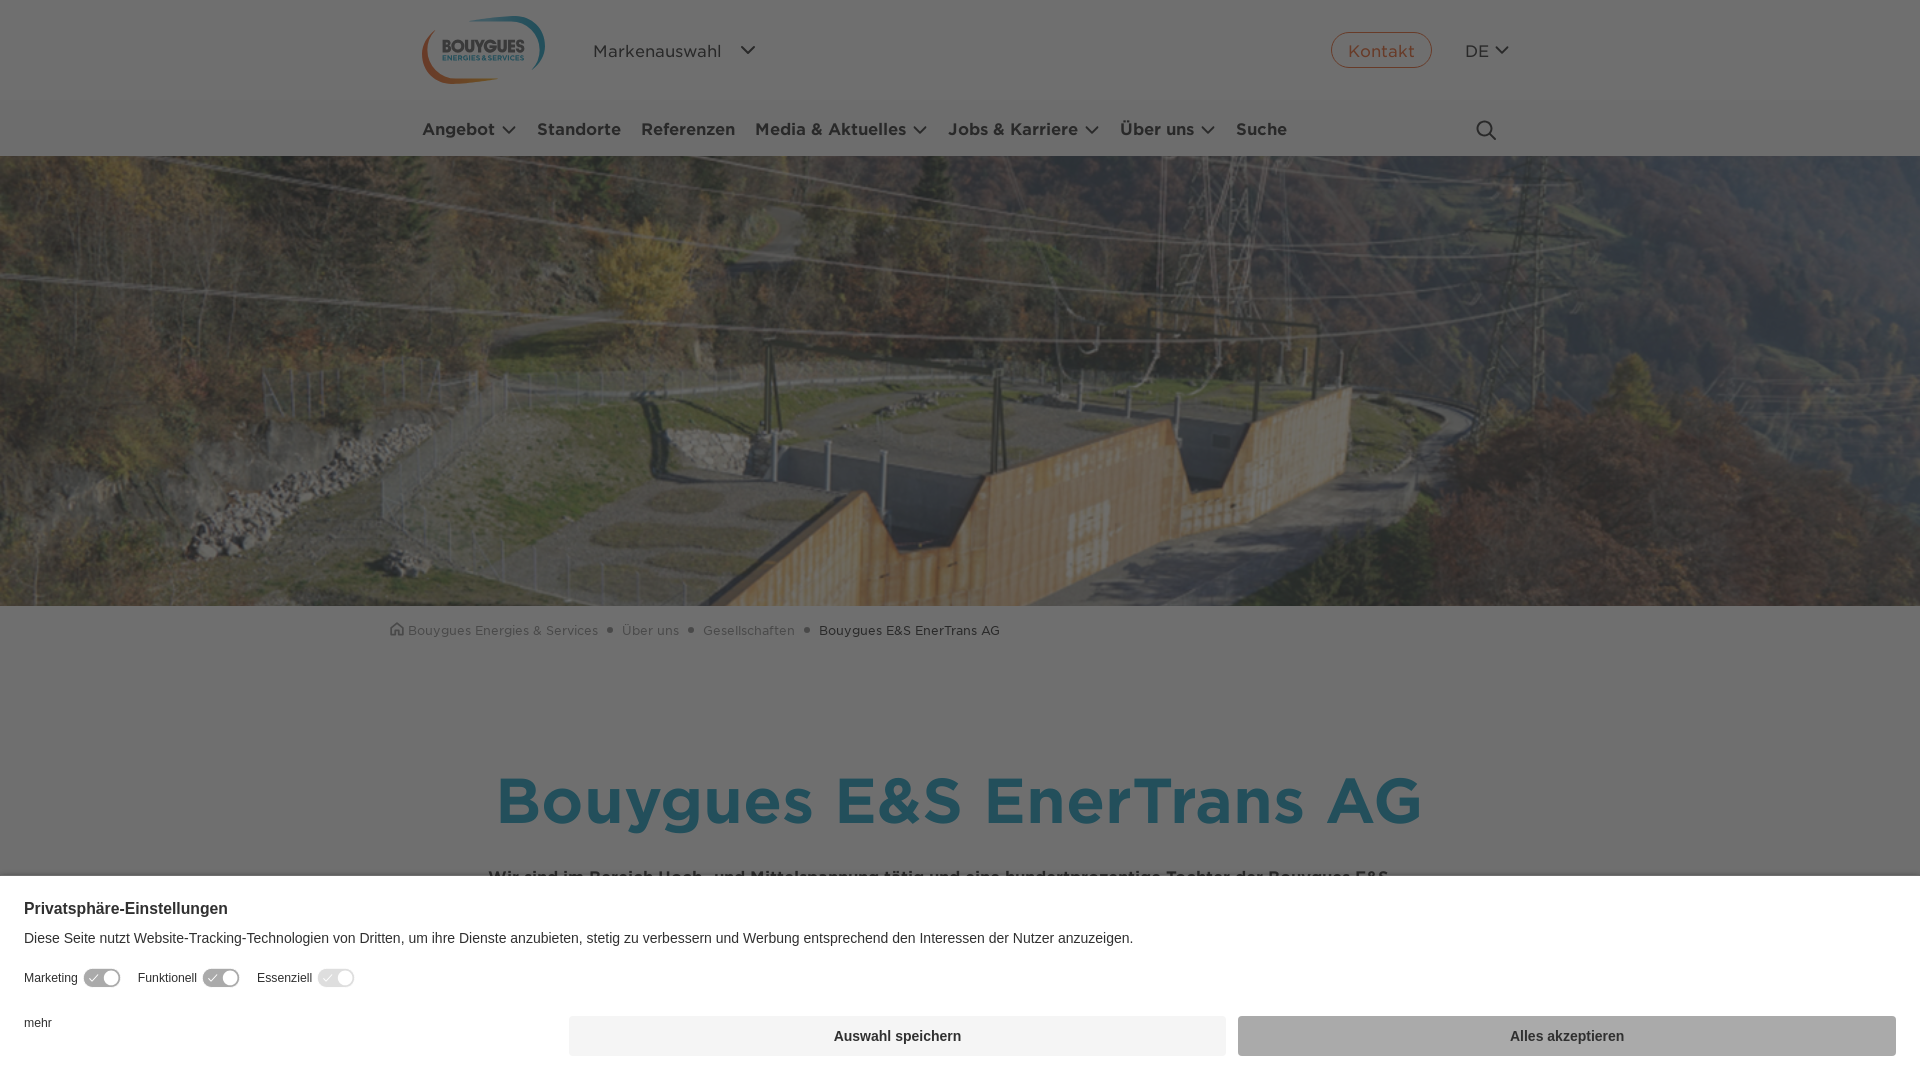 The width and height of the screenshot is (1920, 1080). I want to click on Referenzen, so click(688, 128).